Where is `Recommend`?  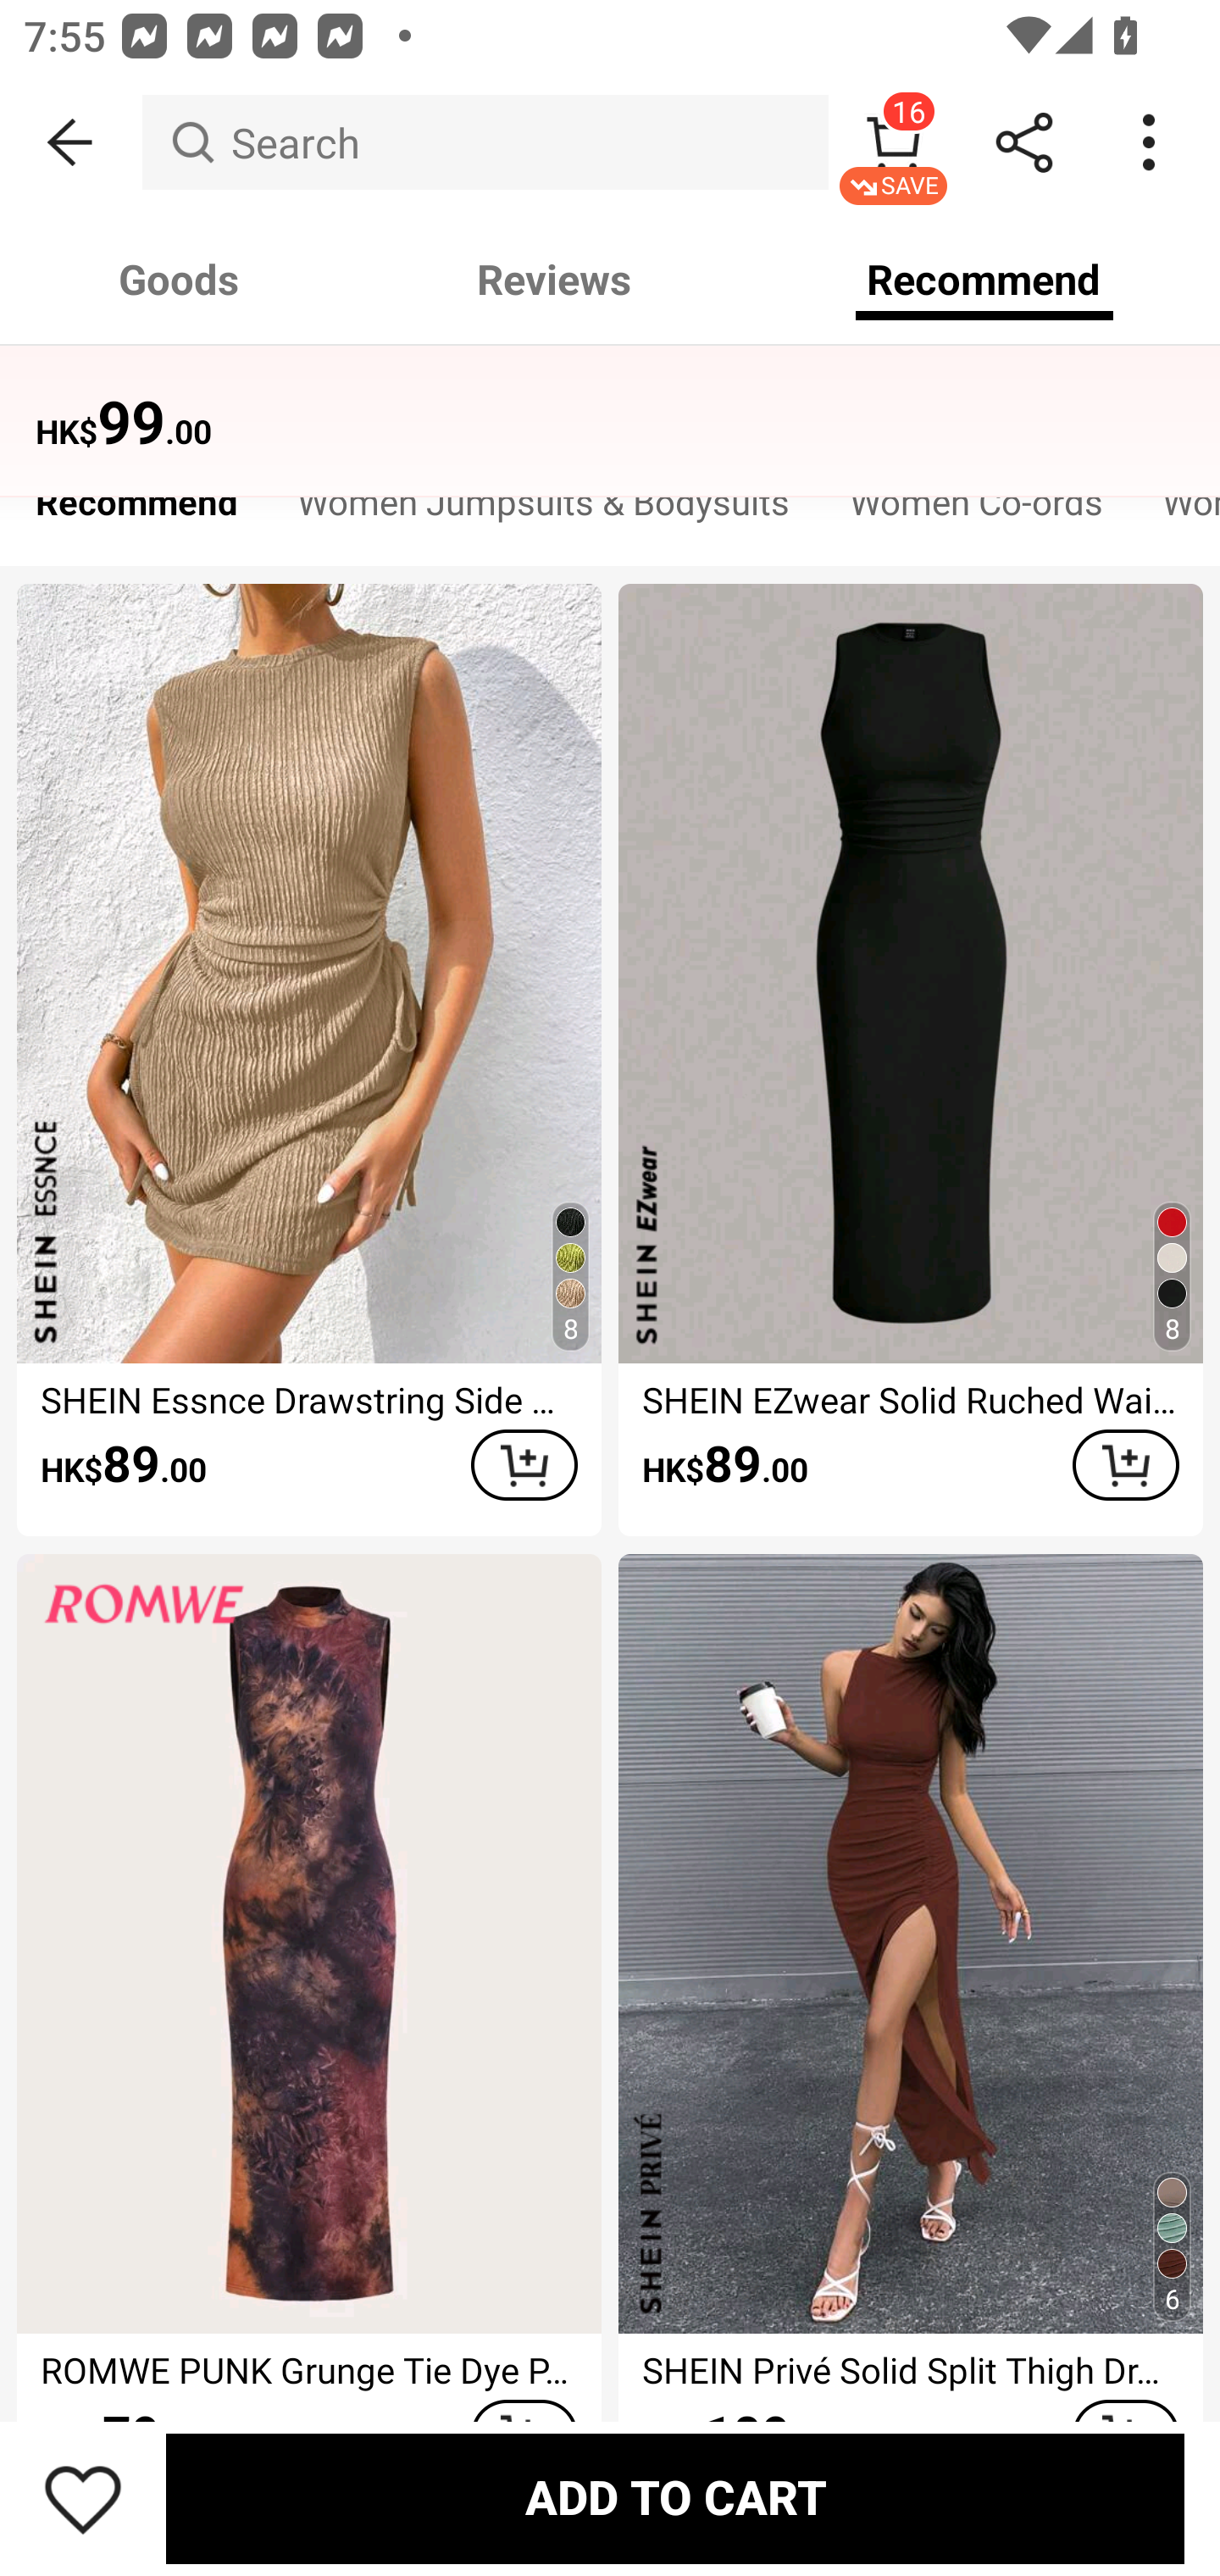 Recommend is located at coordinates (984, 280).